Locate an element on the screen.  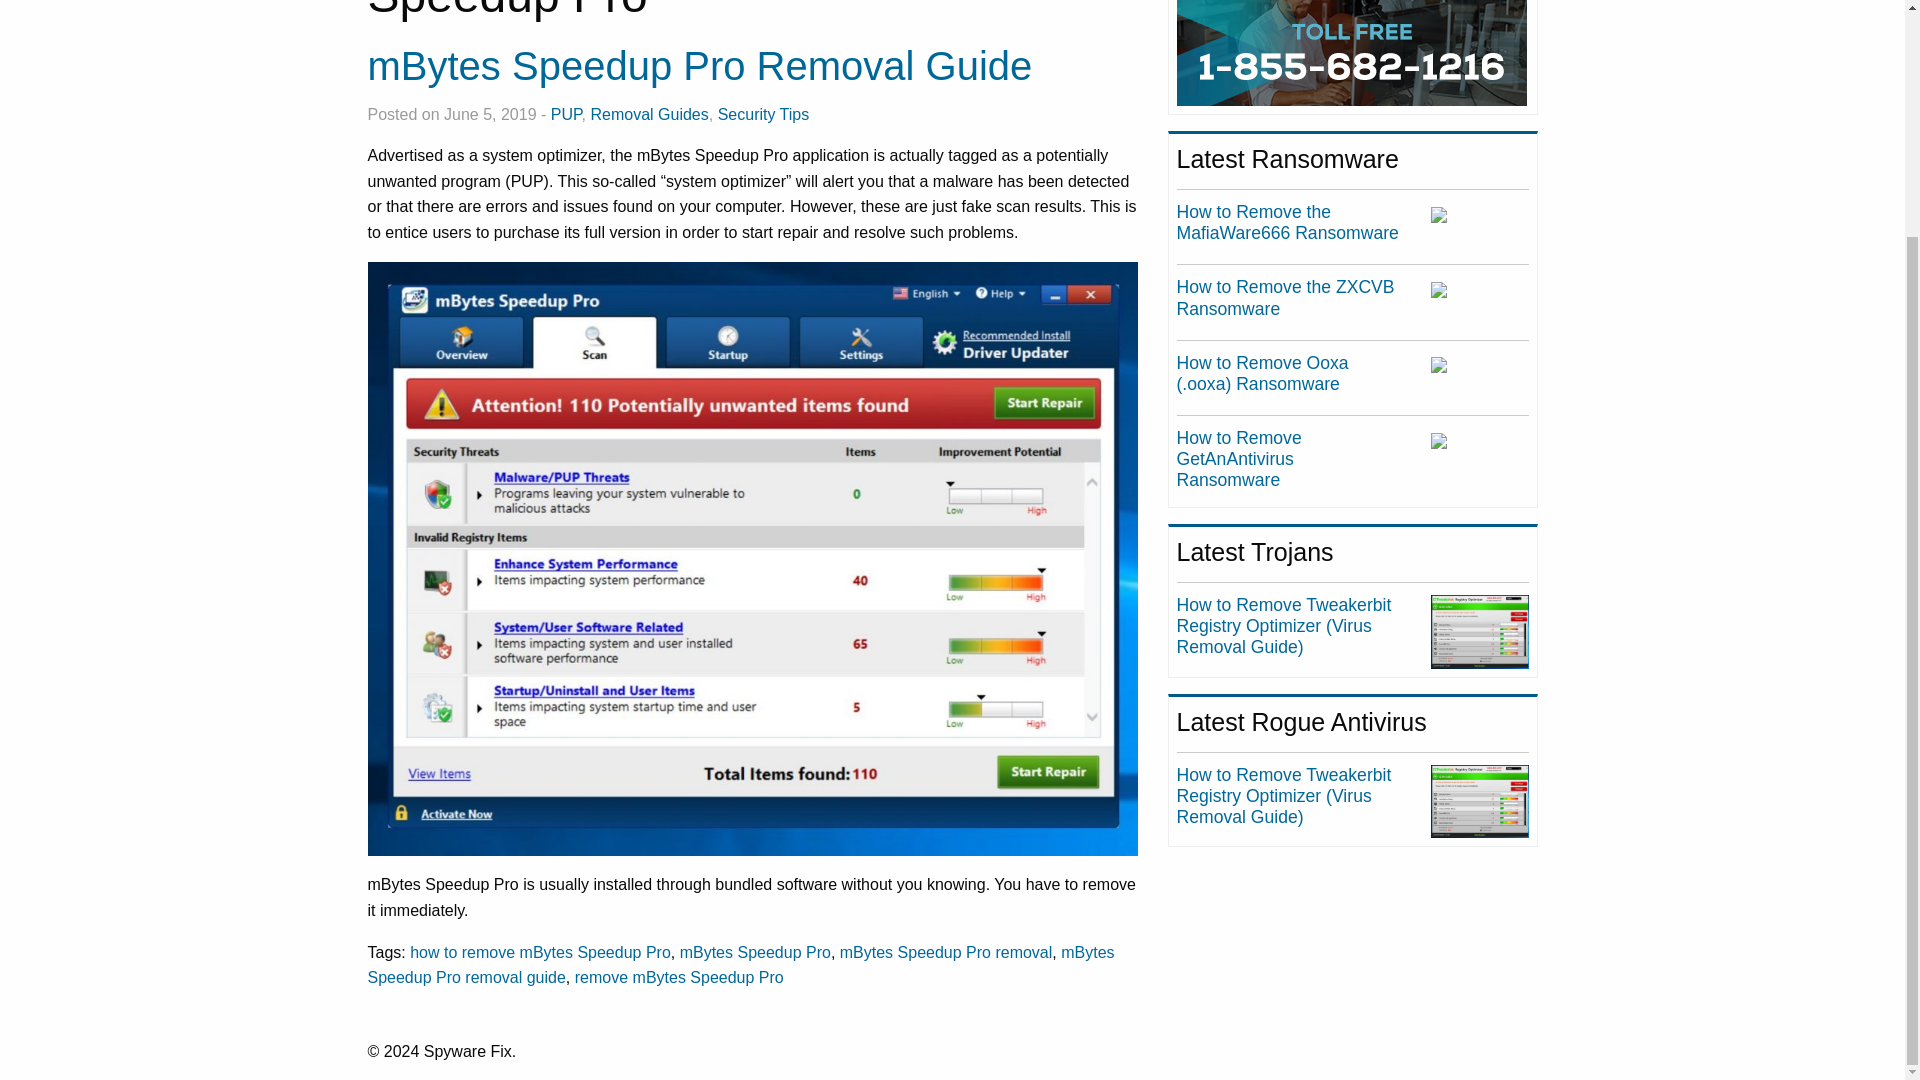
Security Tips is located at coordinates (764, 114).